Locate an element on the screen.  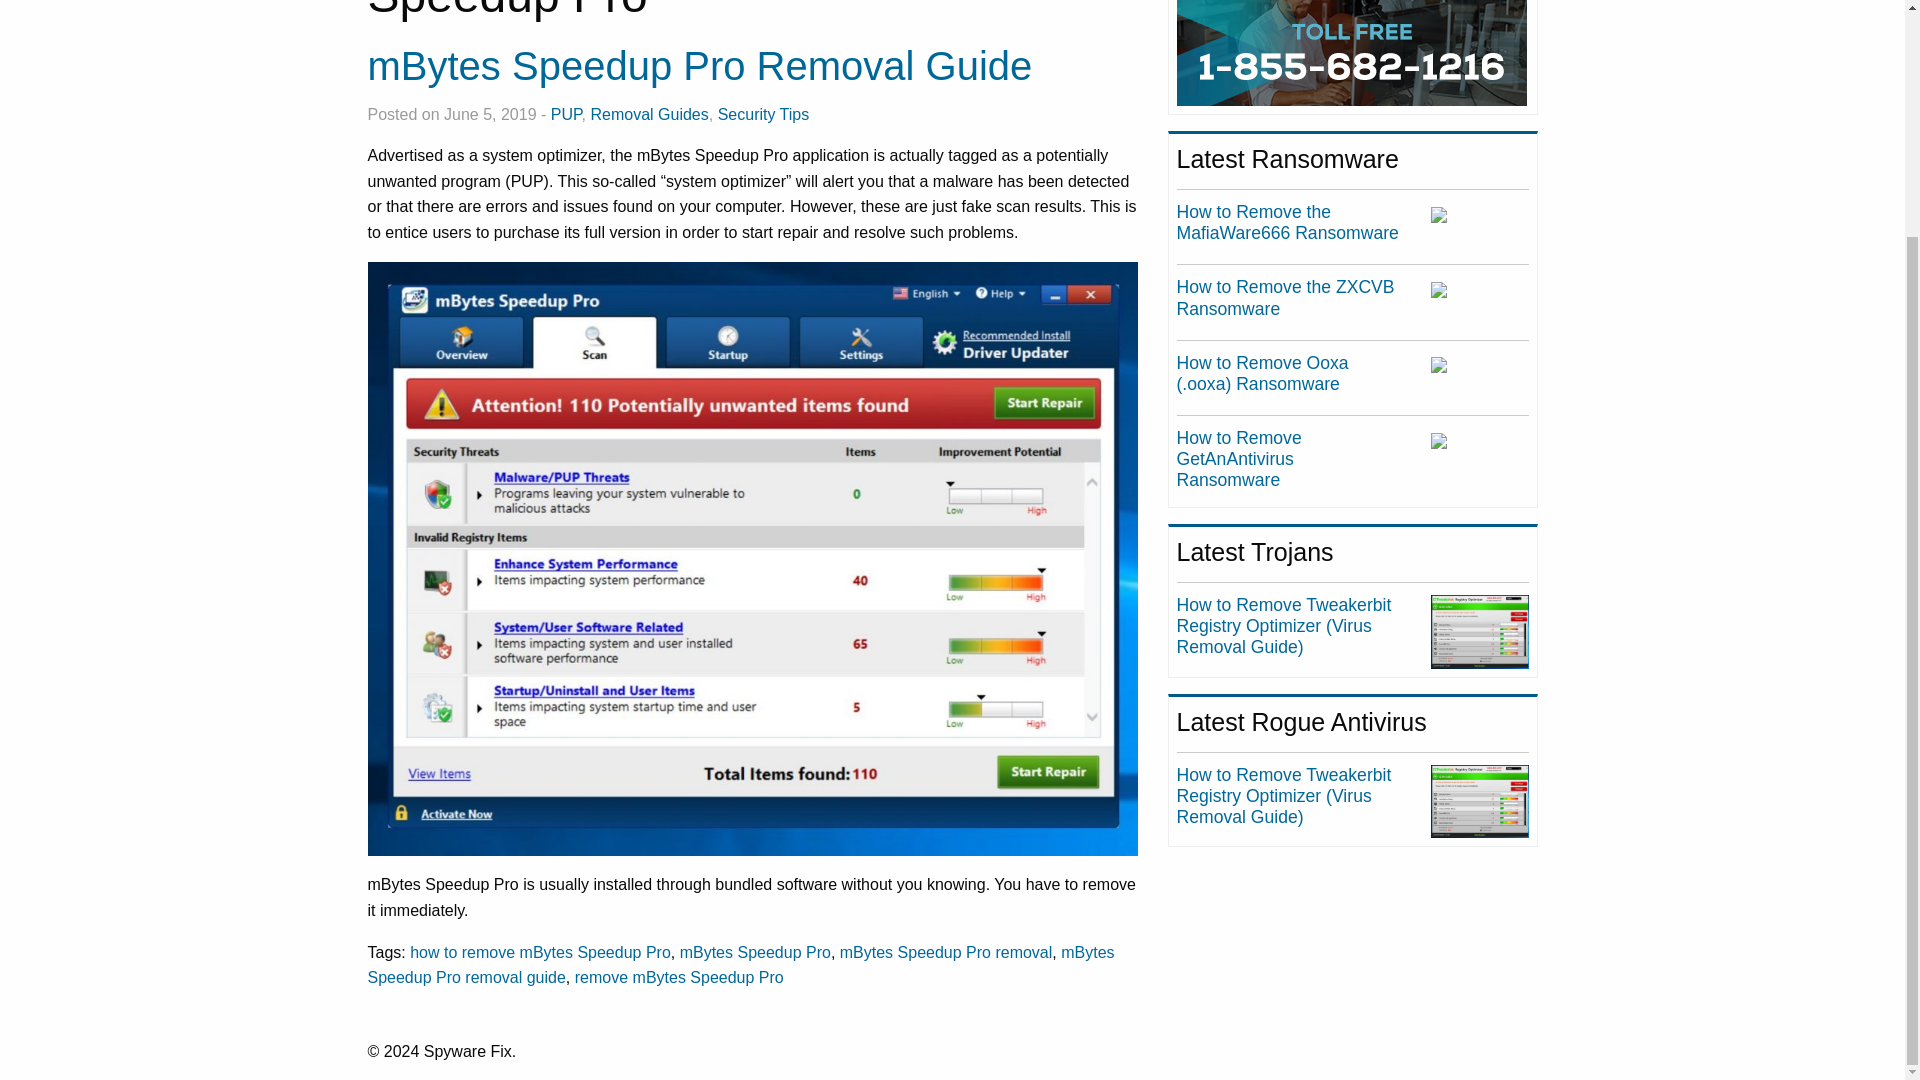
Security Tips is located at coordinates (764, 114).